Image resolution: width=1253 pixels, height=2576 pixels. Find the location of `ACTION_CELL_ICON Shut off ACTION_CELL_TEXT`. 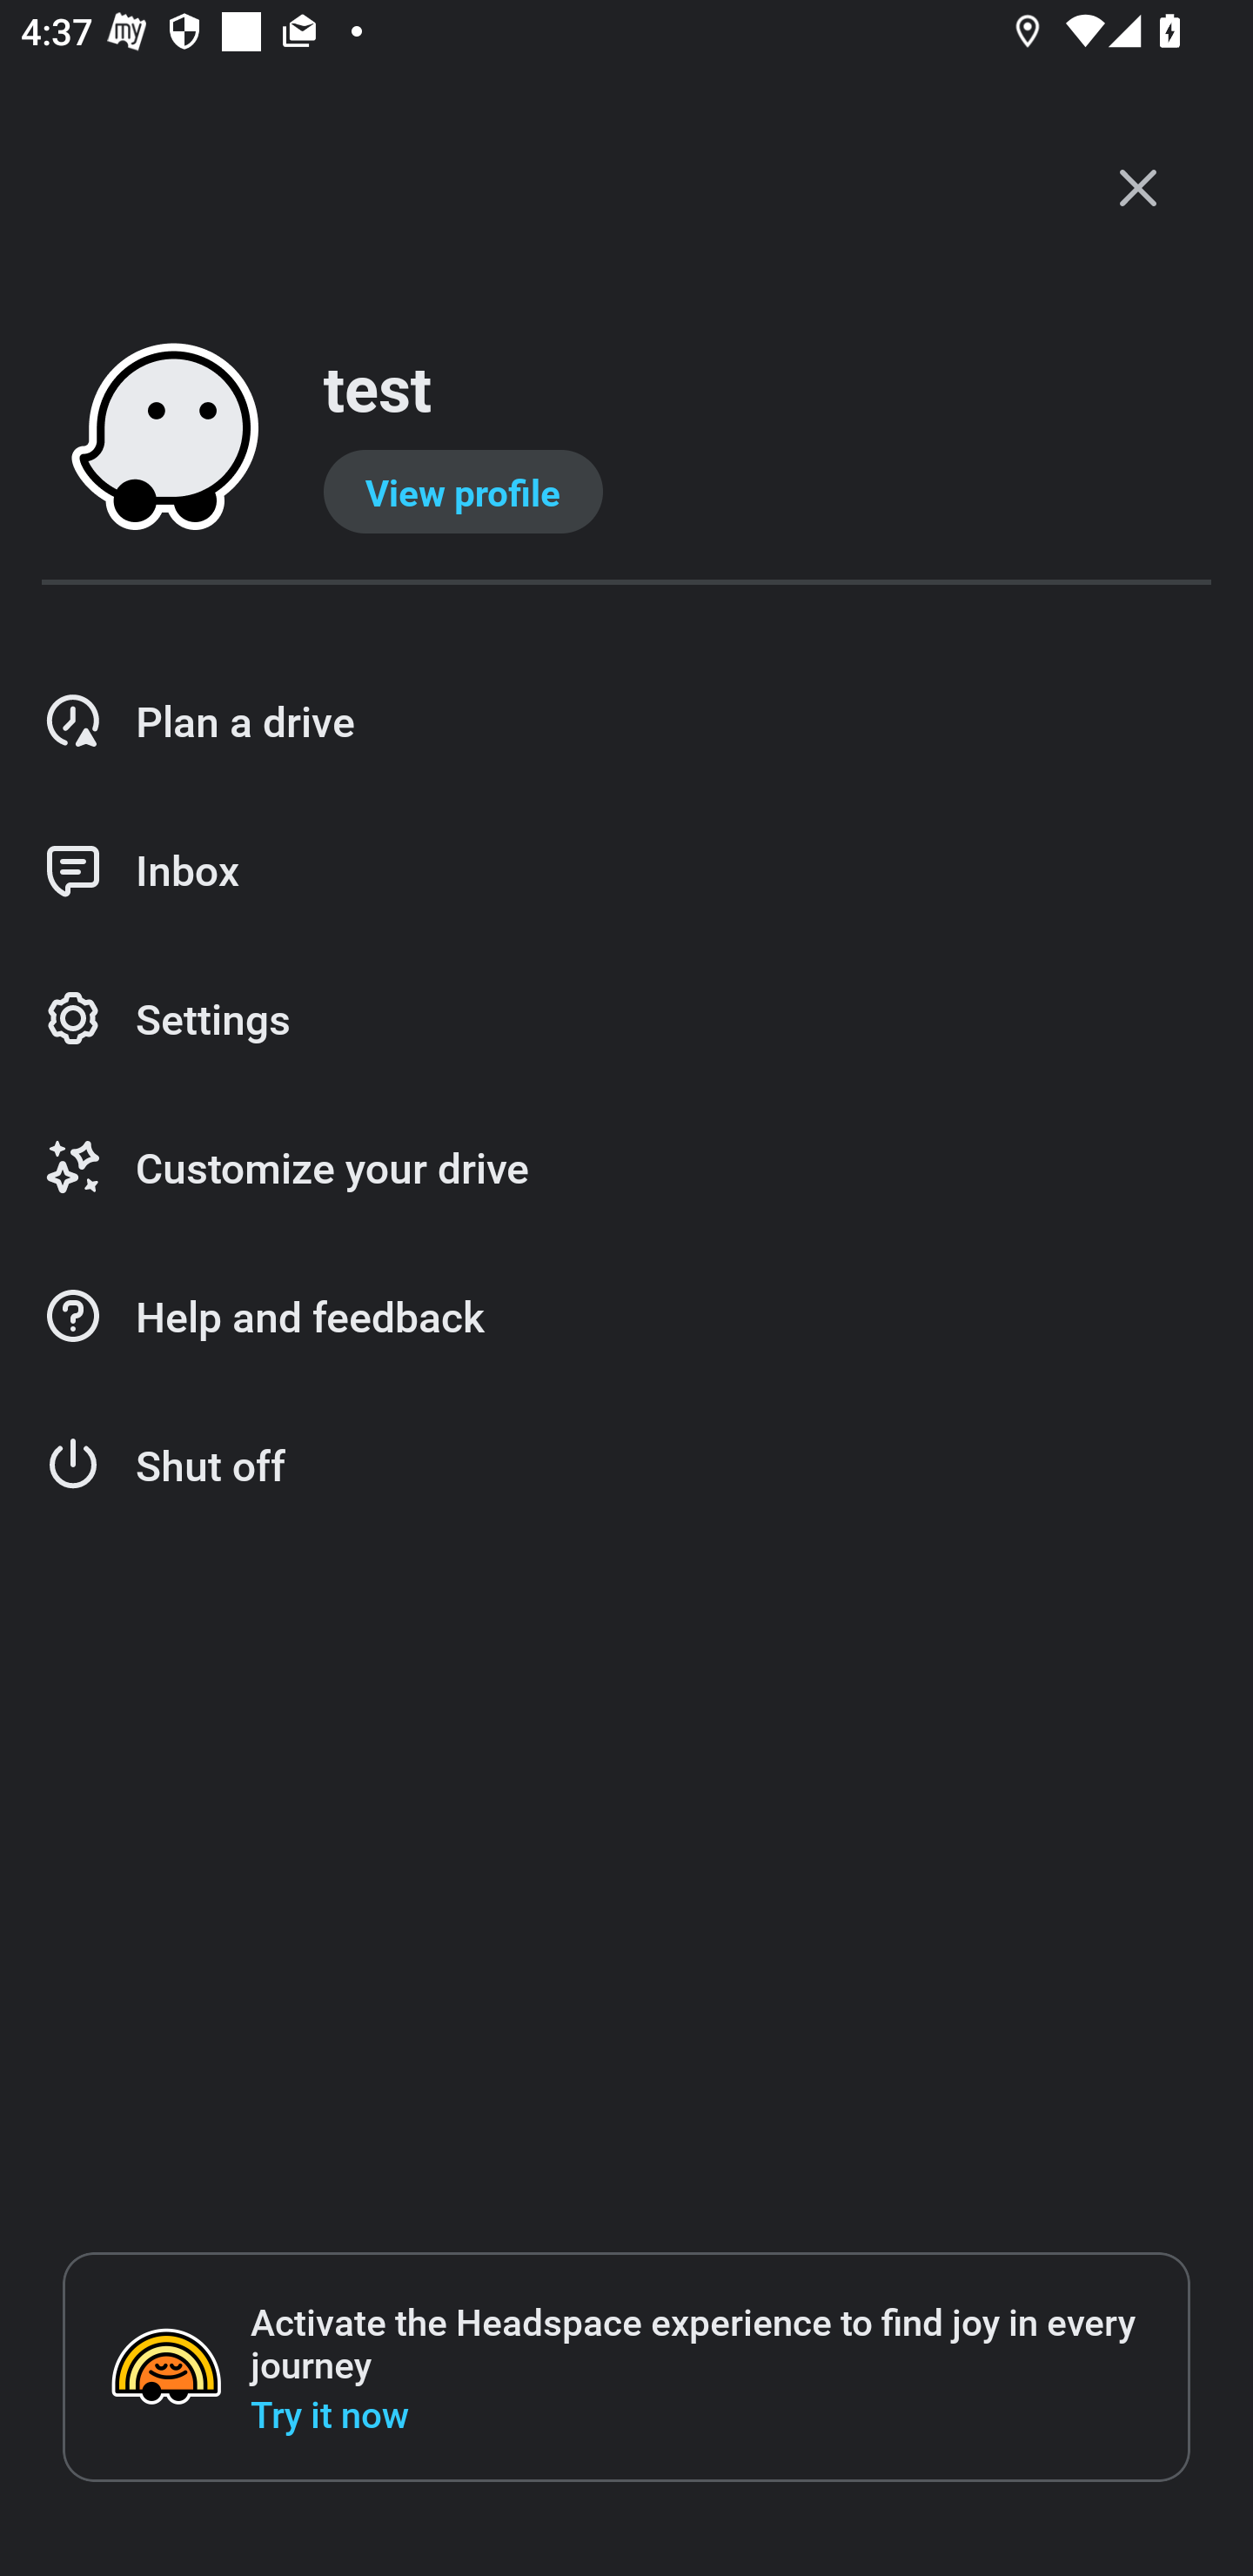

ACTION_CELL_ICON Shut off ACTION_CELL_TEXT is located at coordinates (626, 1466).